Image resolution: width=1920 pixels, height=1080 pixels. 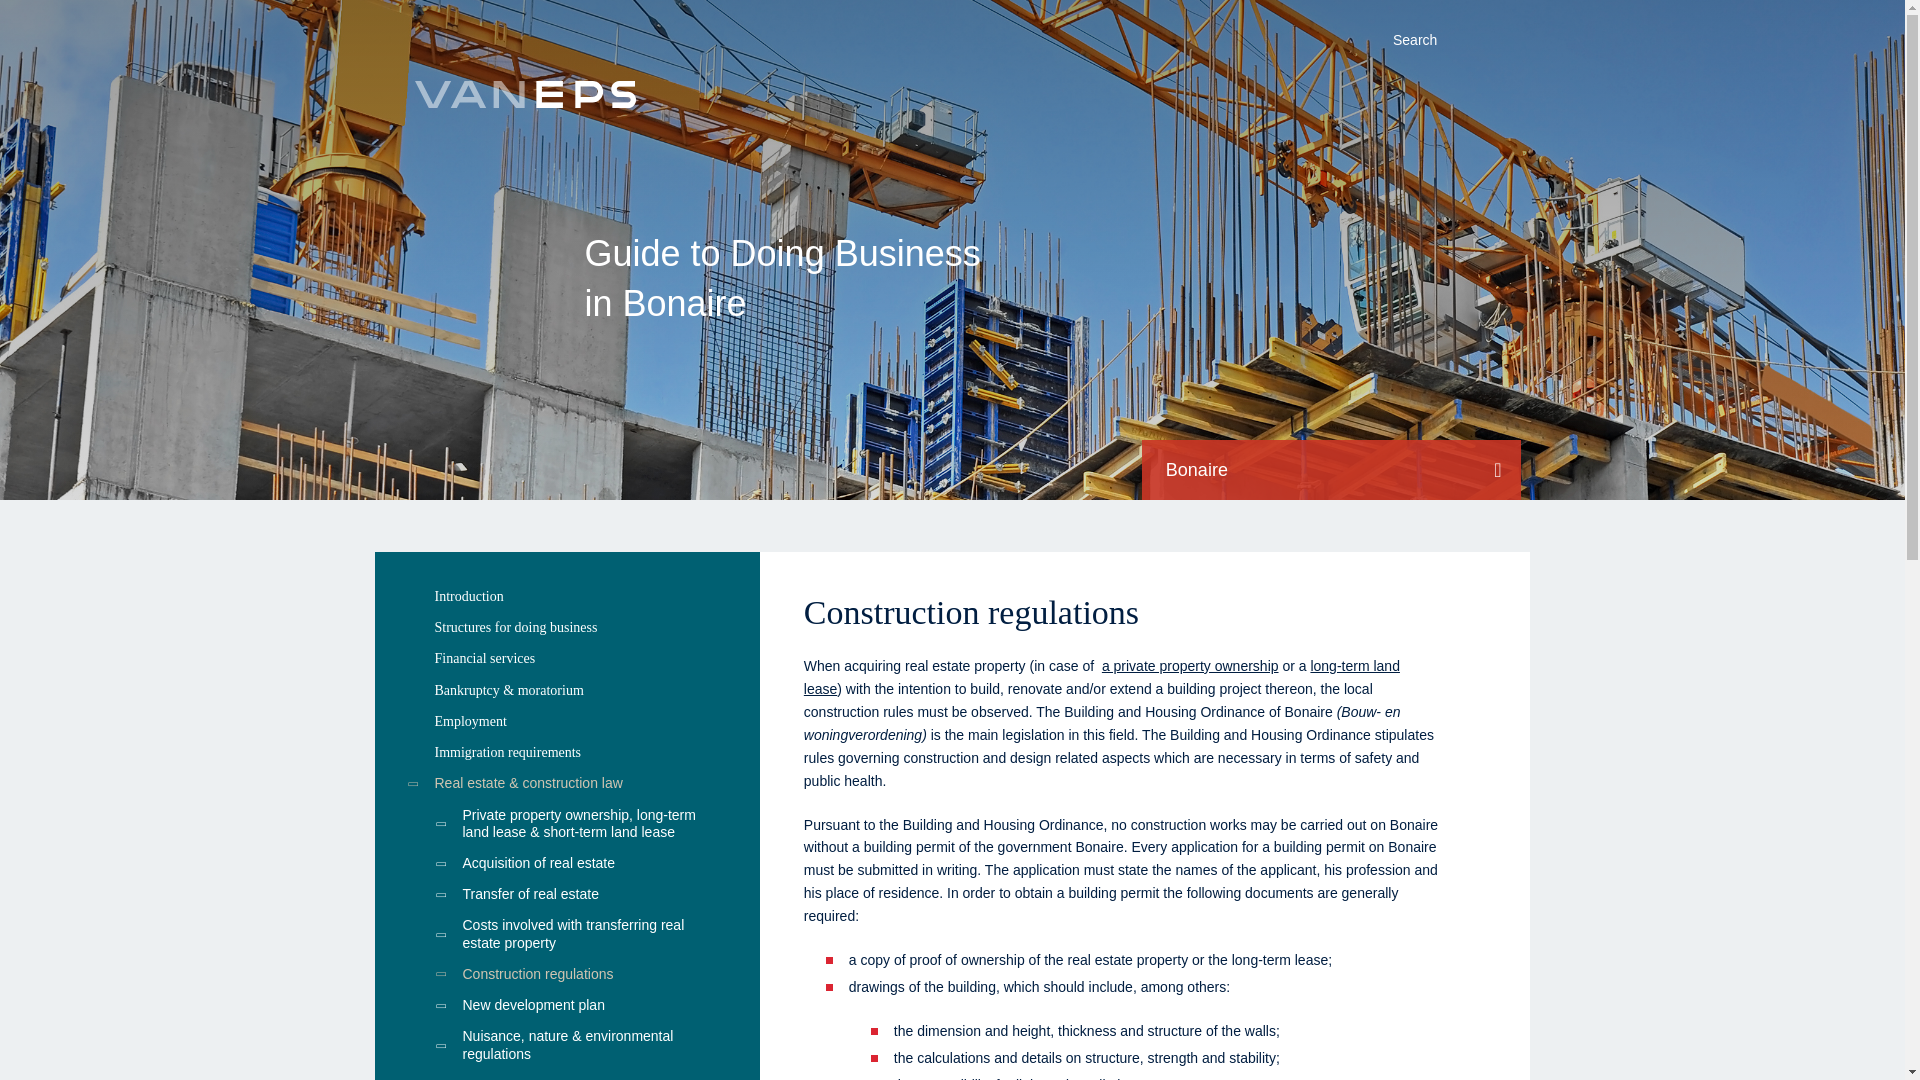 What do you see at coordinates (566, 721) in the screenshot?
I see `Employment` at bounding box center [566, 721].